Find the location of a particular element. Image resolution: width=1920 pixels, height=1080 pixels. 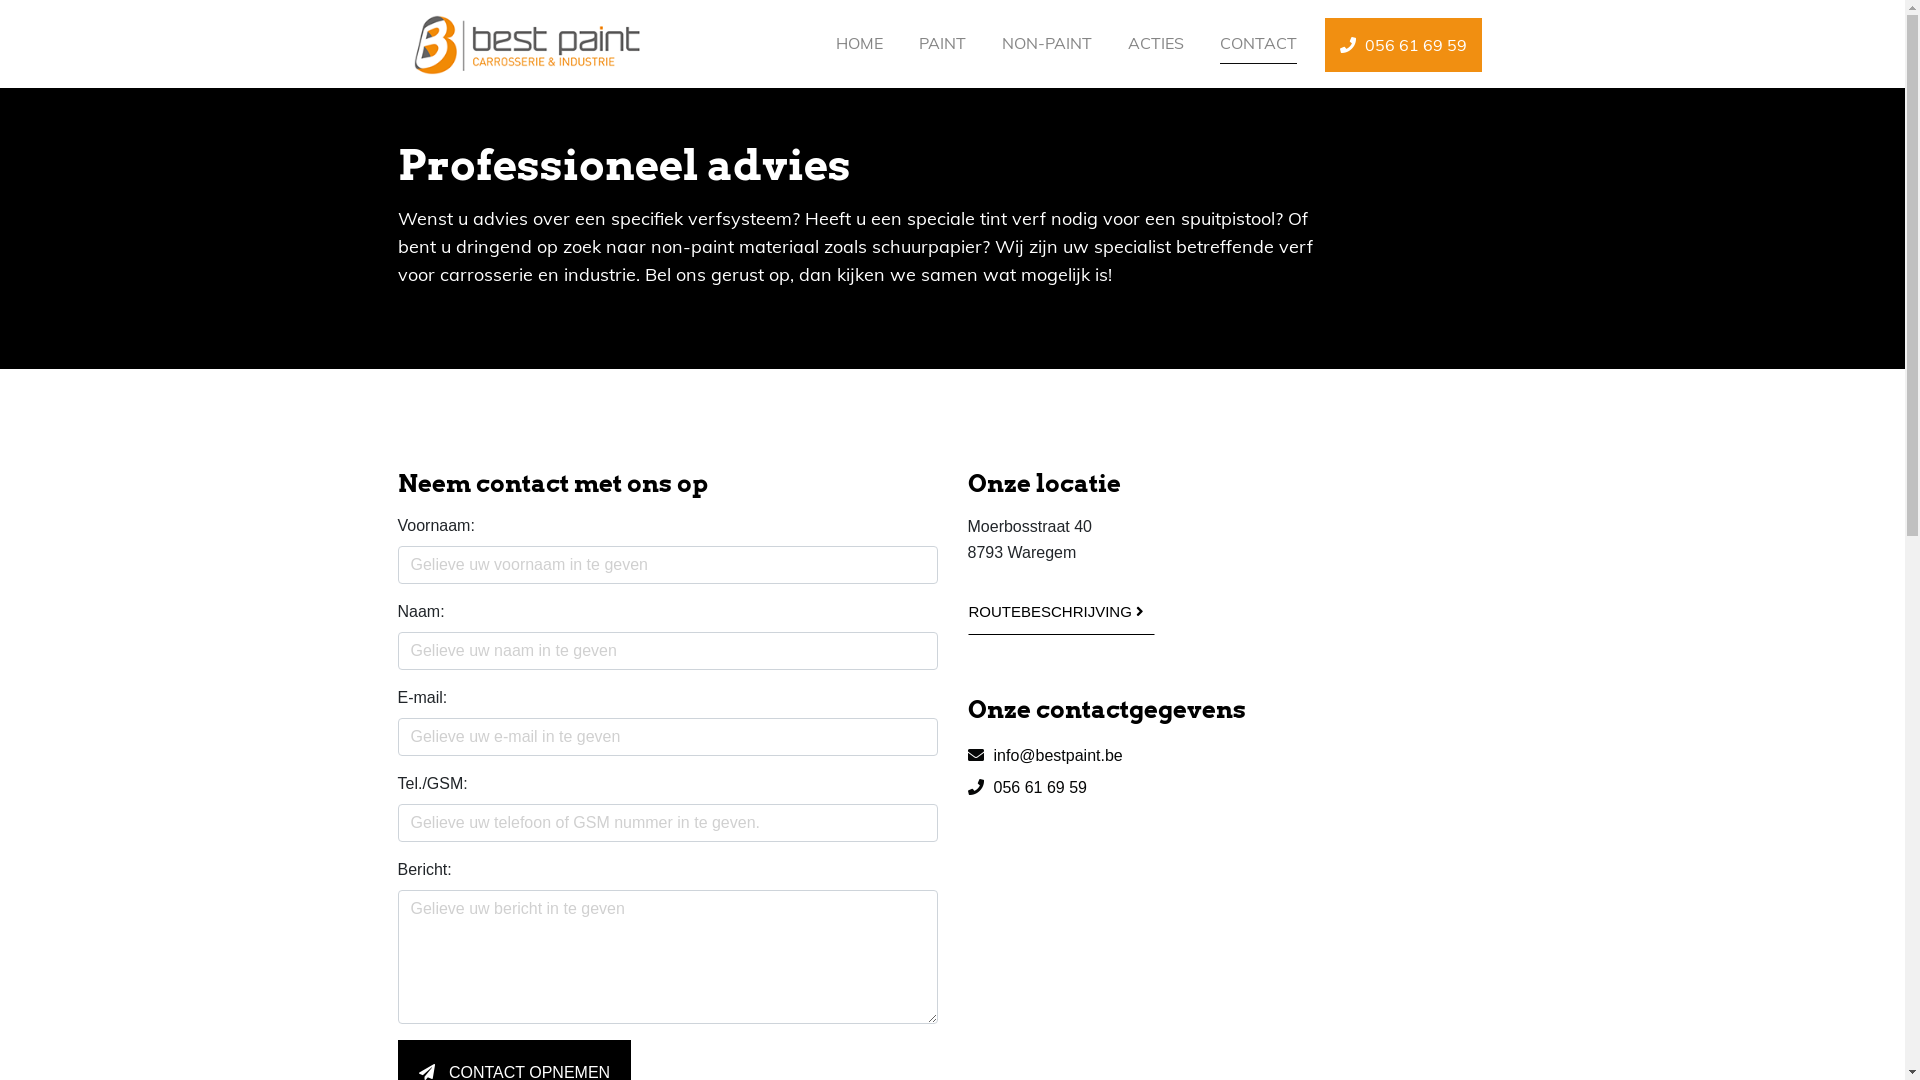

info@bestpaint.be is located at coordinates (1143, 756).